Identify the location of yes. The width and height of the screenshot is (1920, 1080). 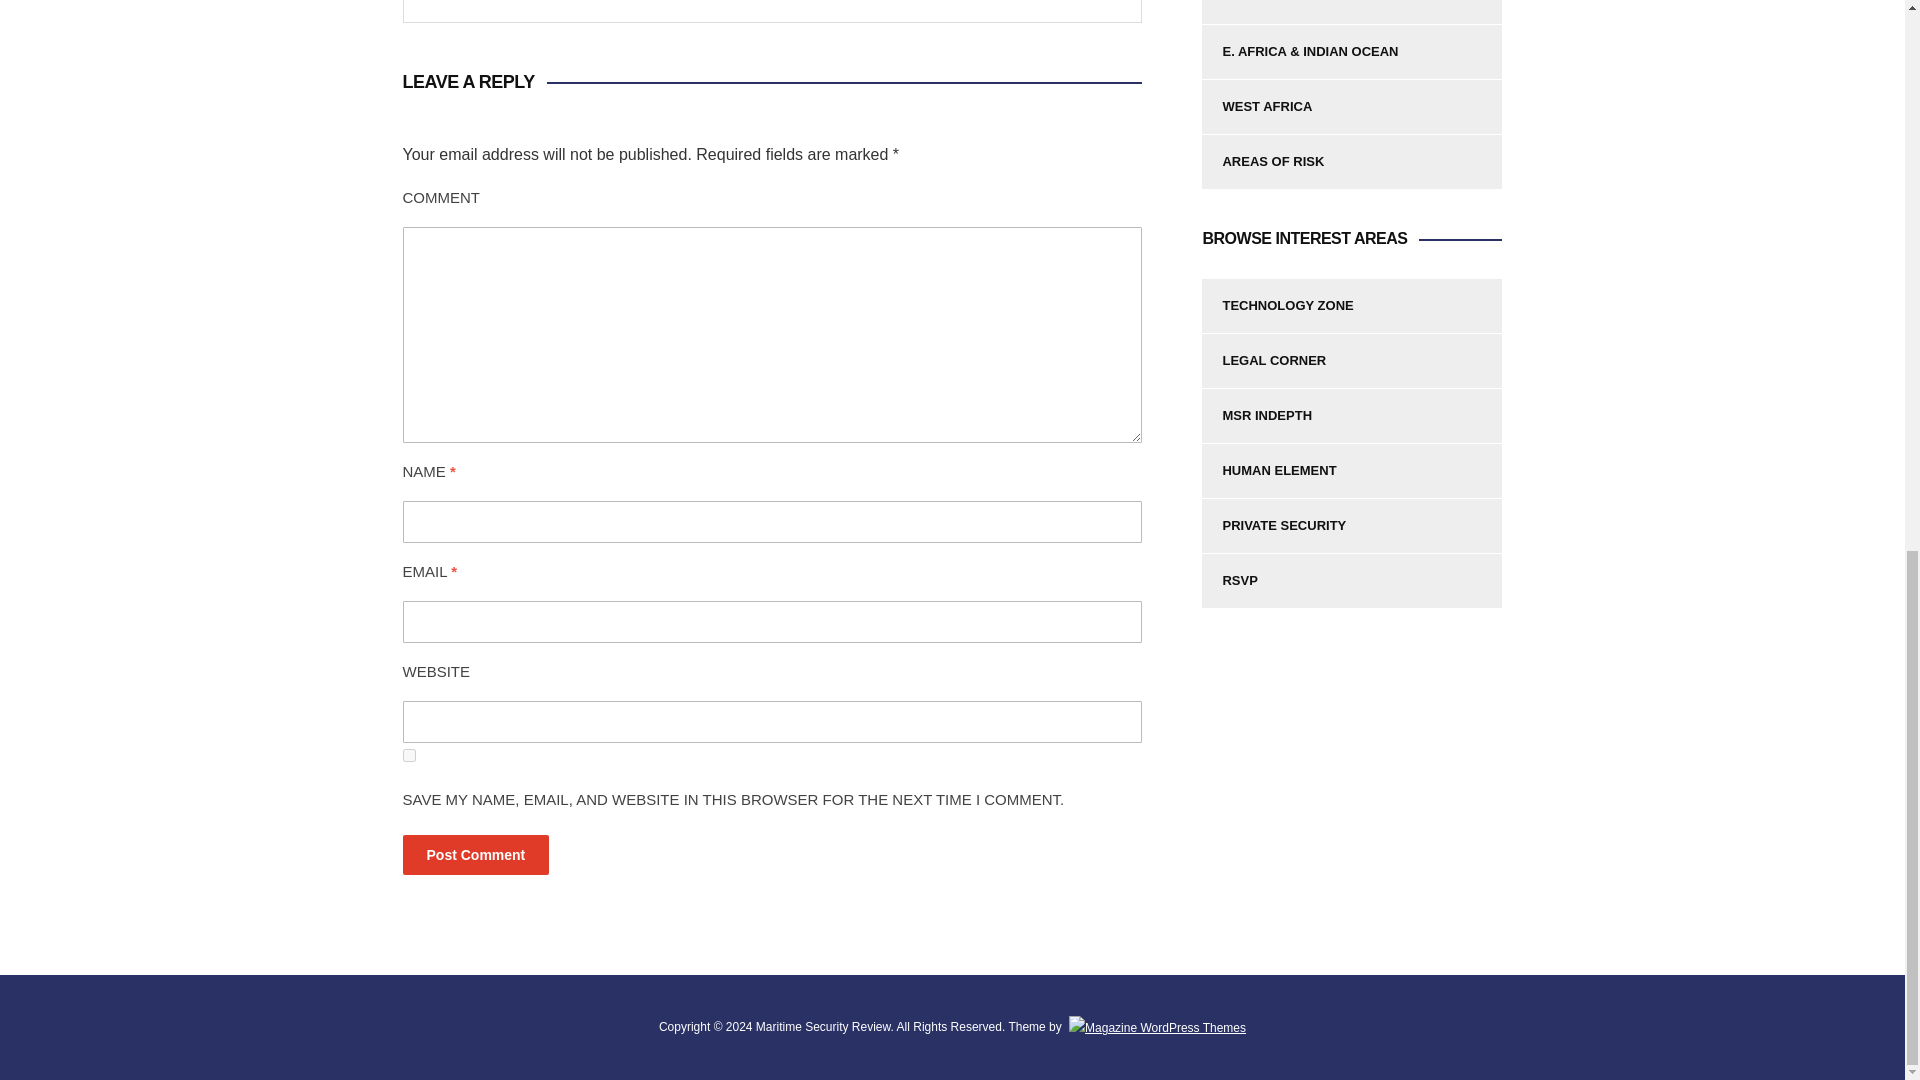
(408, 756).